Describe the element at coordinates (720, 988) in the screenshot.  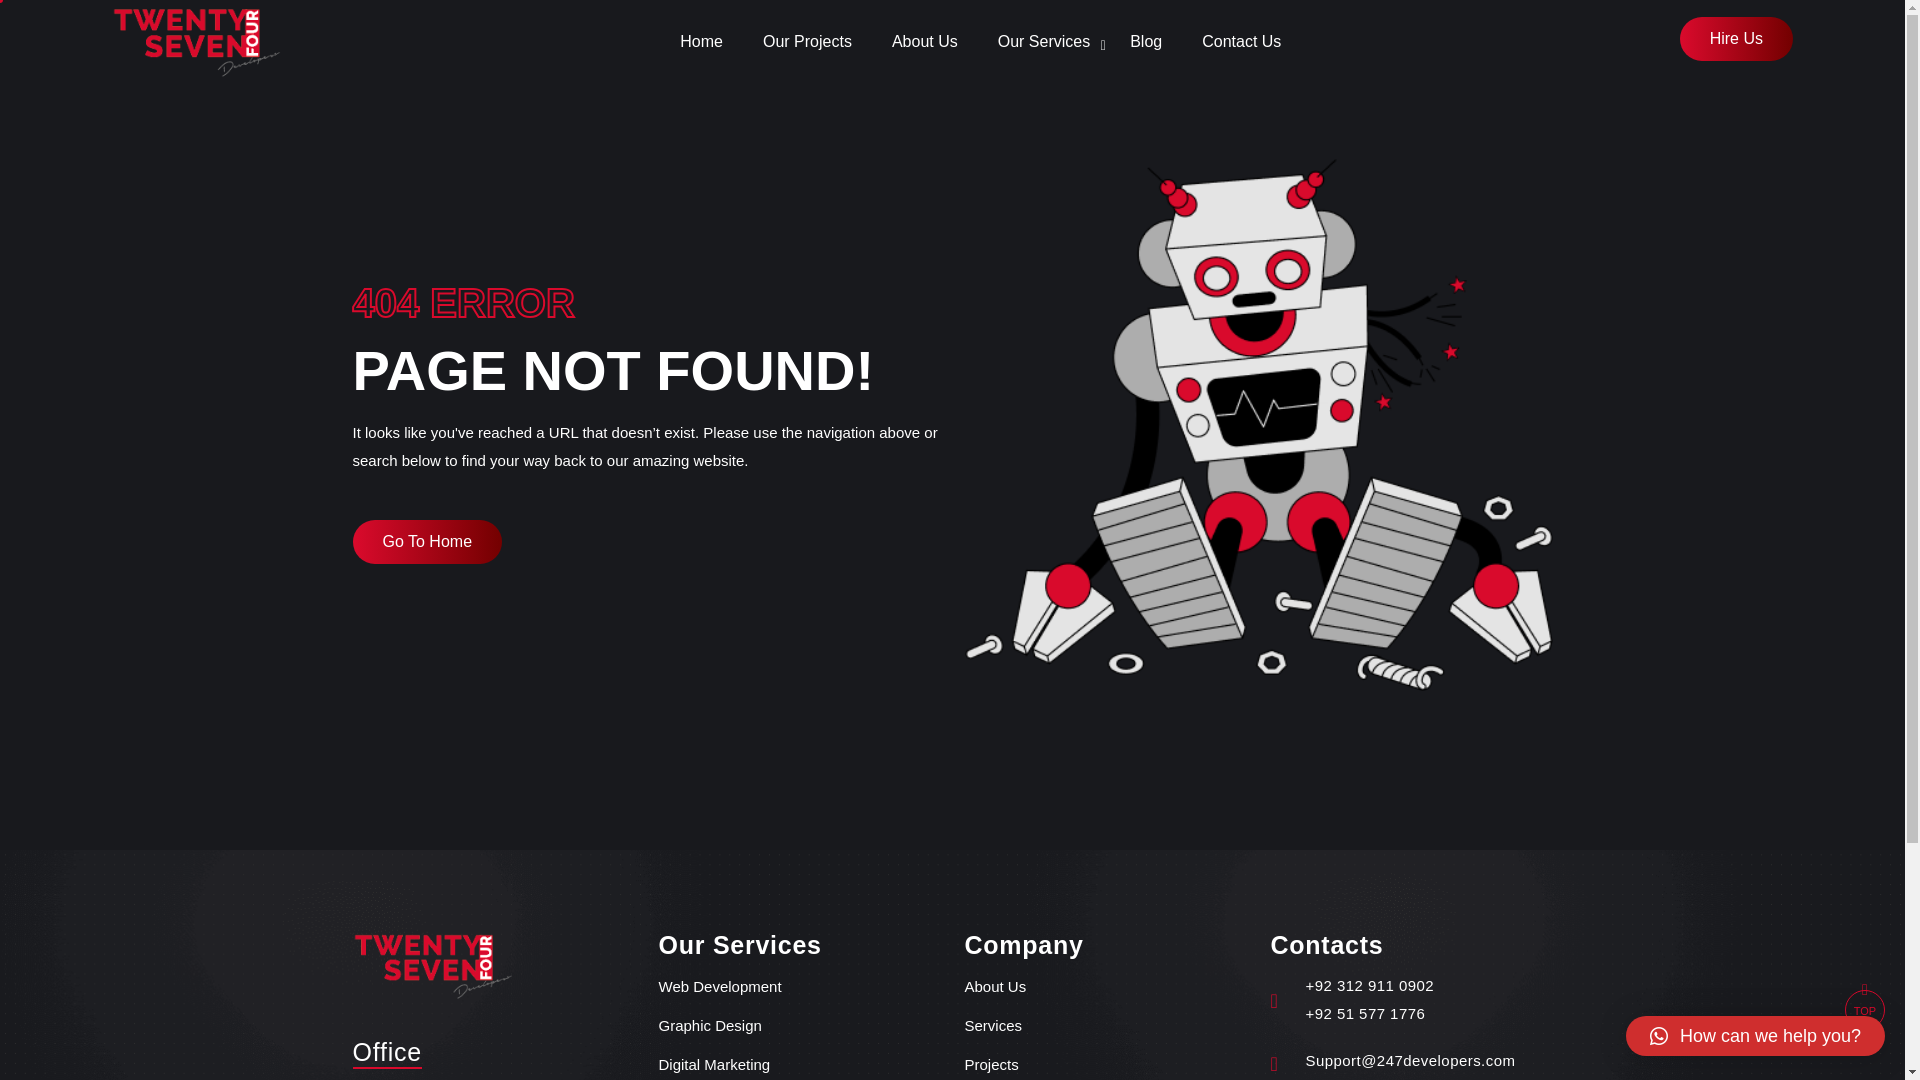
I see `Web Development` at that location.